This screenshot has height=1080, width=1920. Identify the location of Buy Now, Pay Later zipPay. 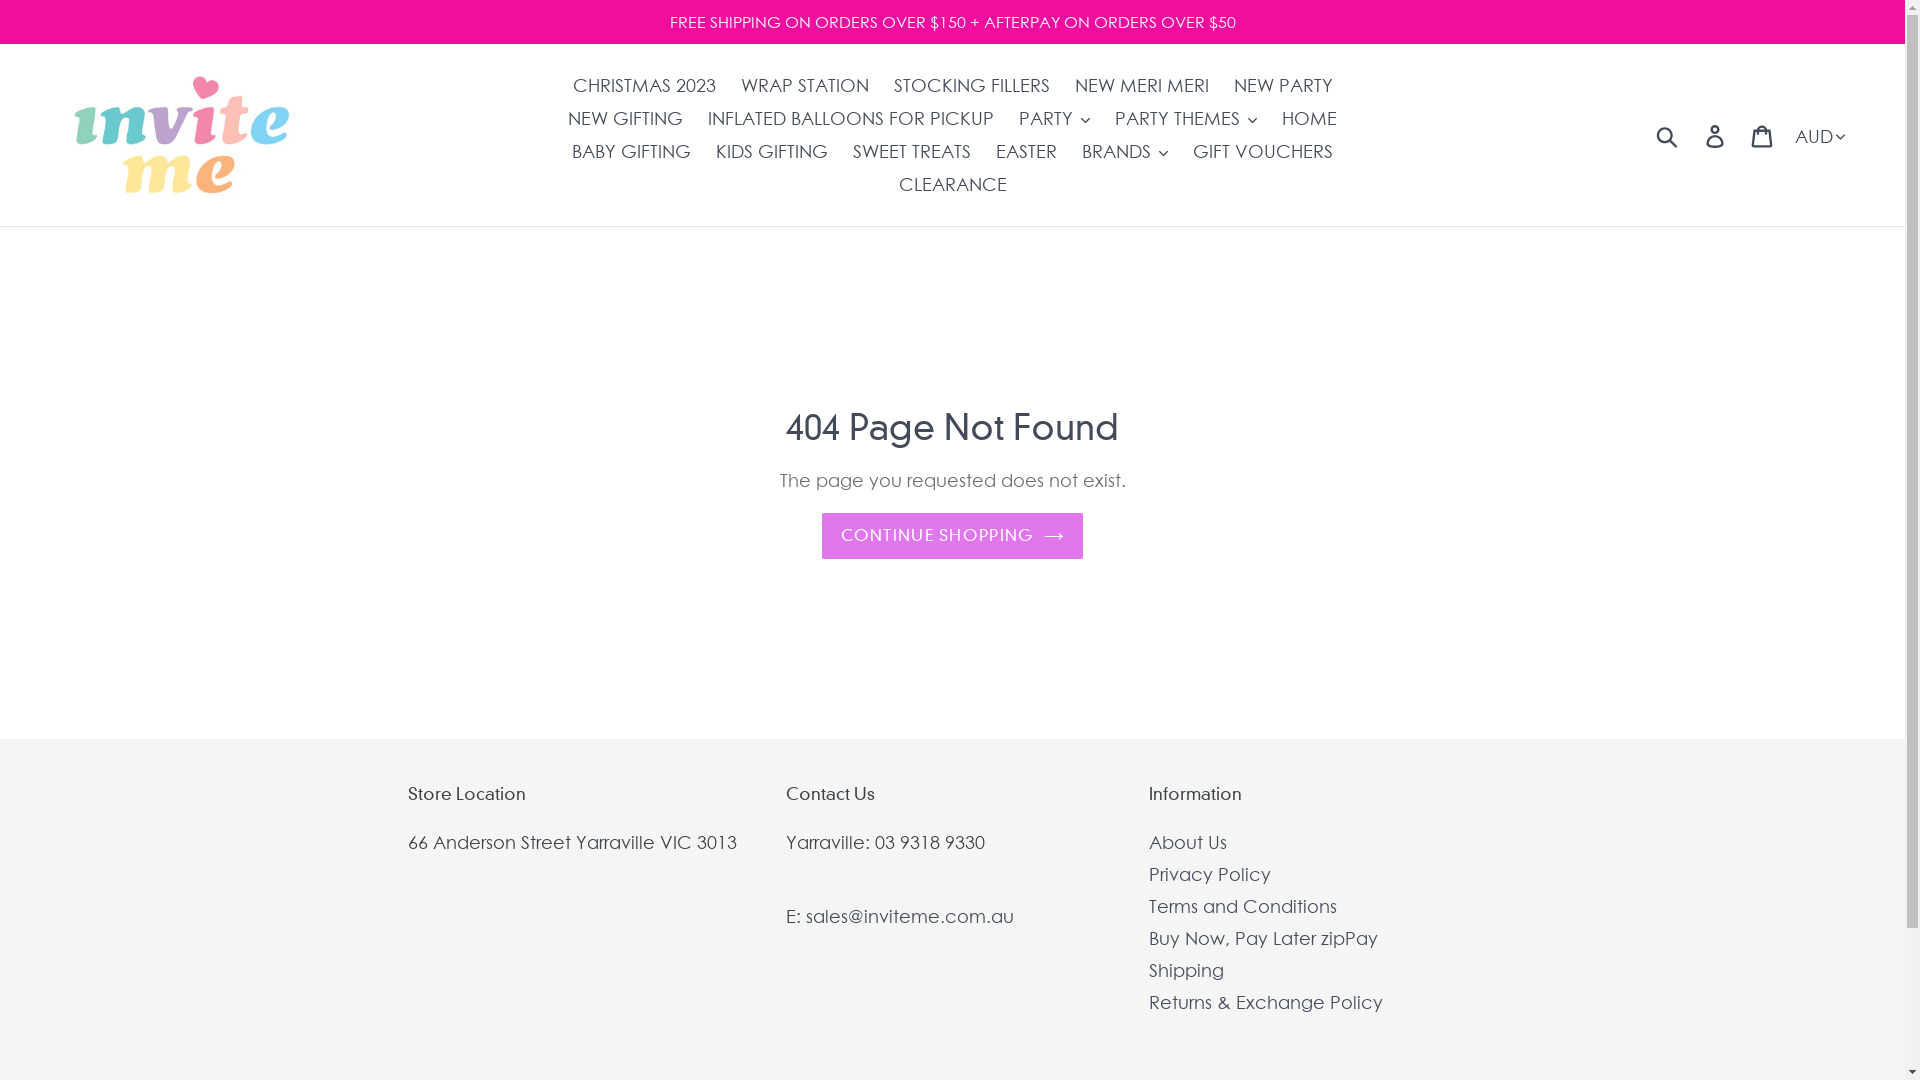
(1264, 938).